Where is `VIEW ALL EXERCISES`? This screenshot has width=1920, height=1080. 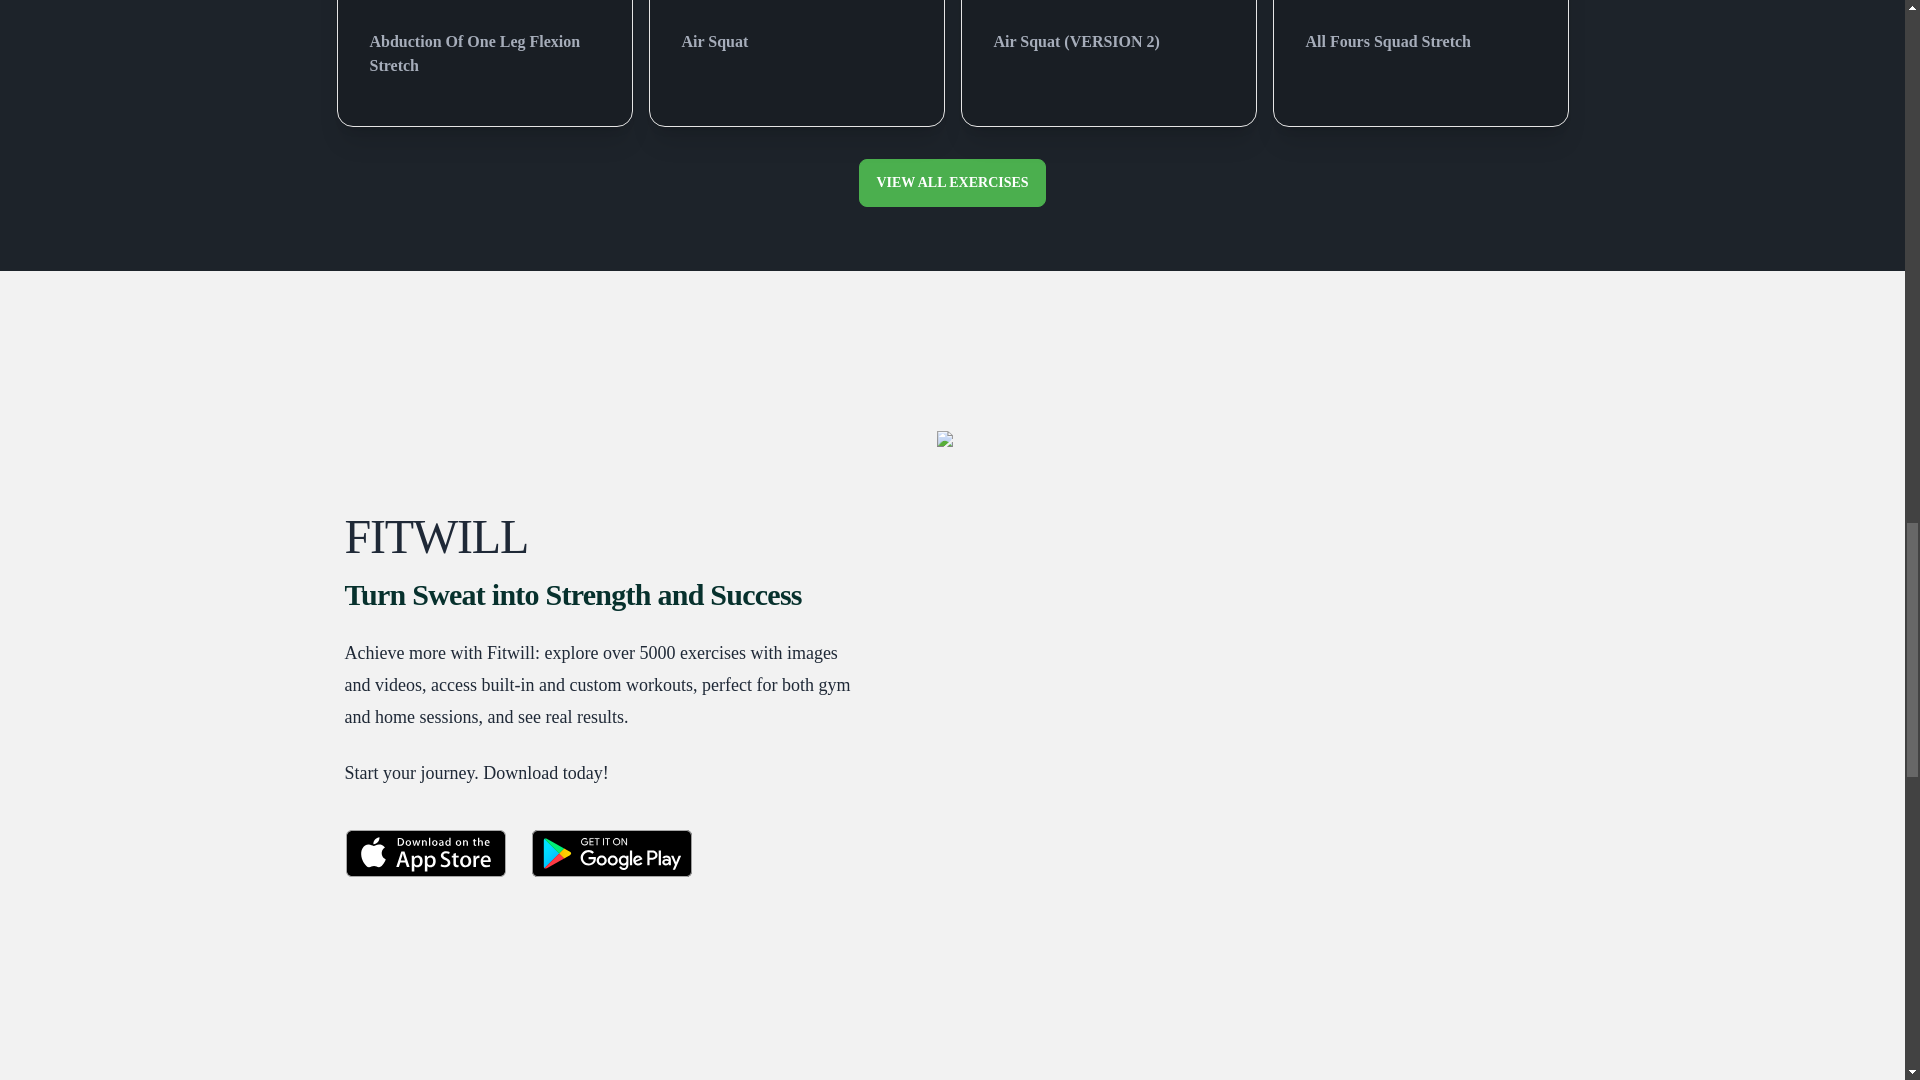
VIEW ALL EXERCISES is located at coordinates (951, 182).